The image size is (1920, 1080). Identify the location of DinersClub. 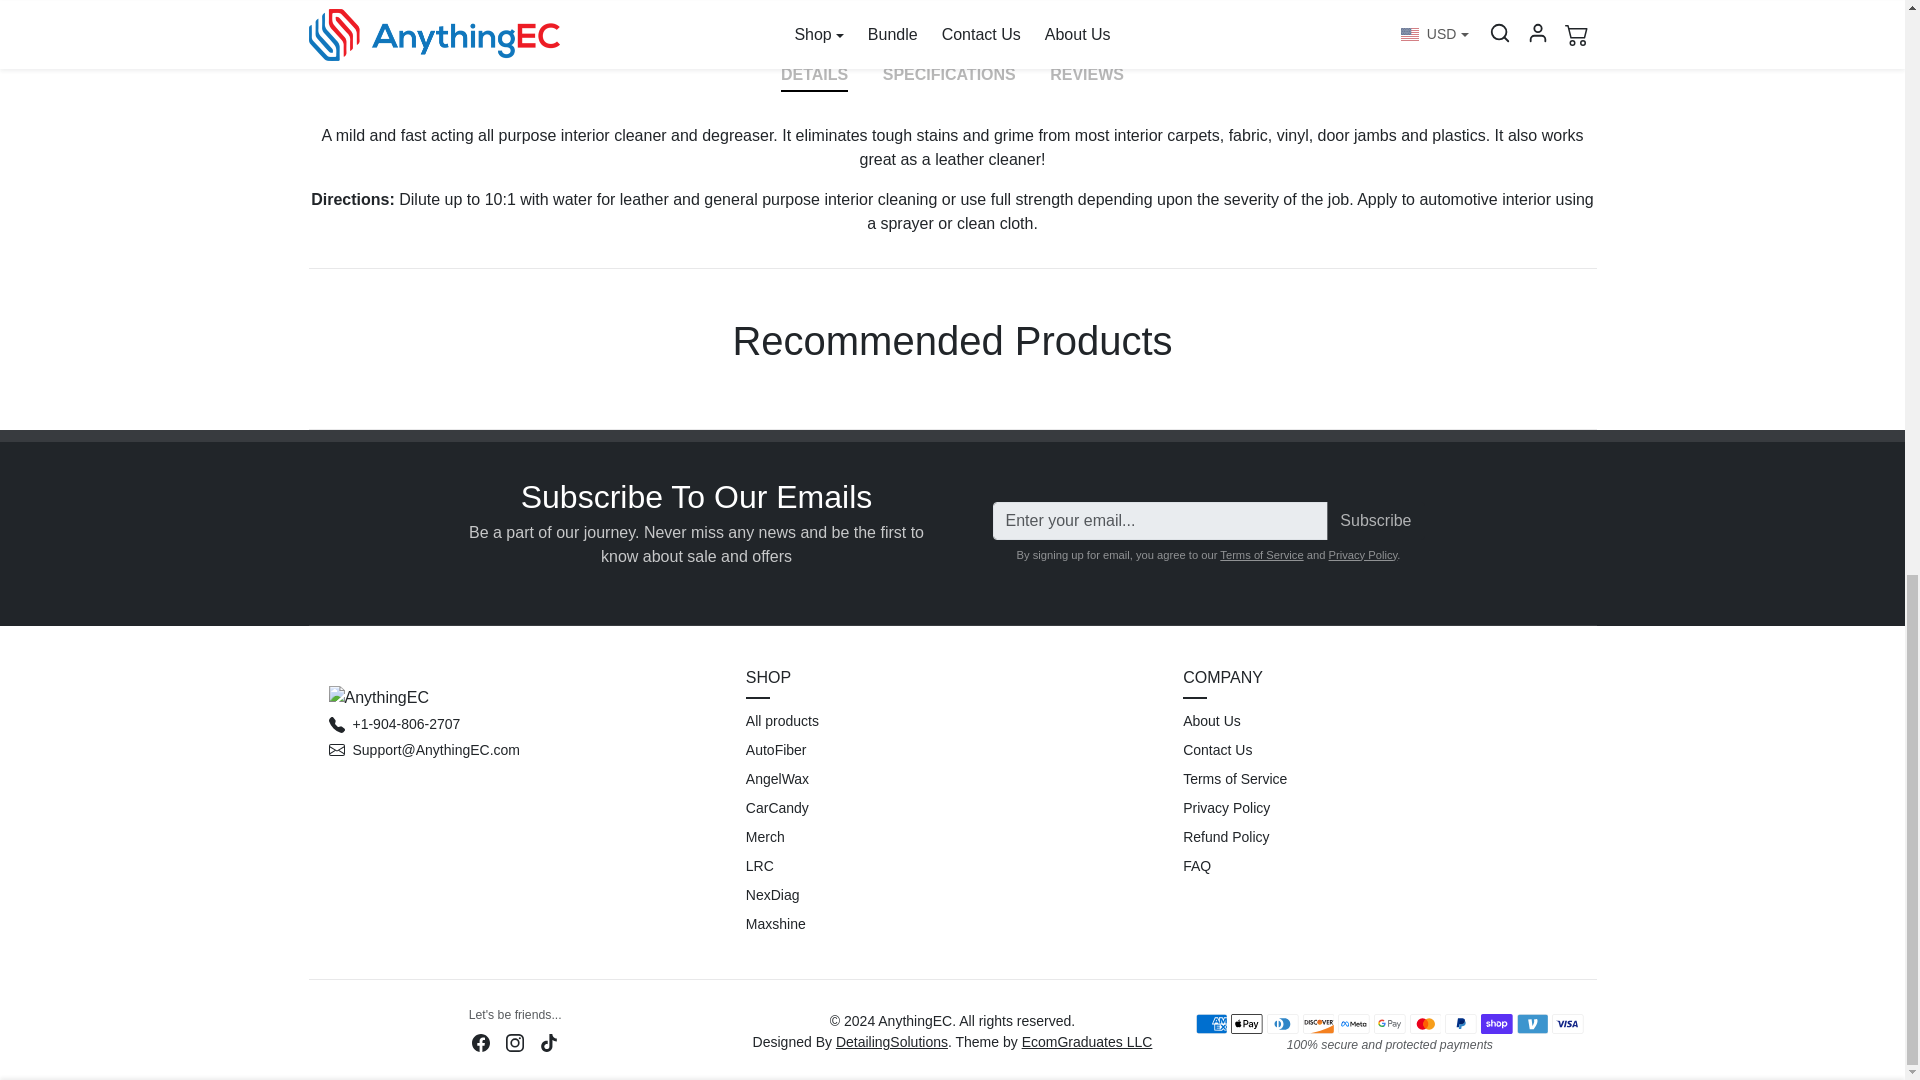
(1283, 1022).